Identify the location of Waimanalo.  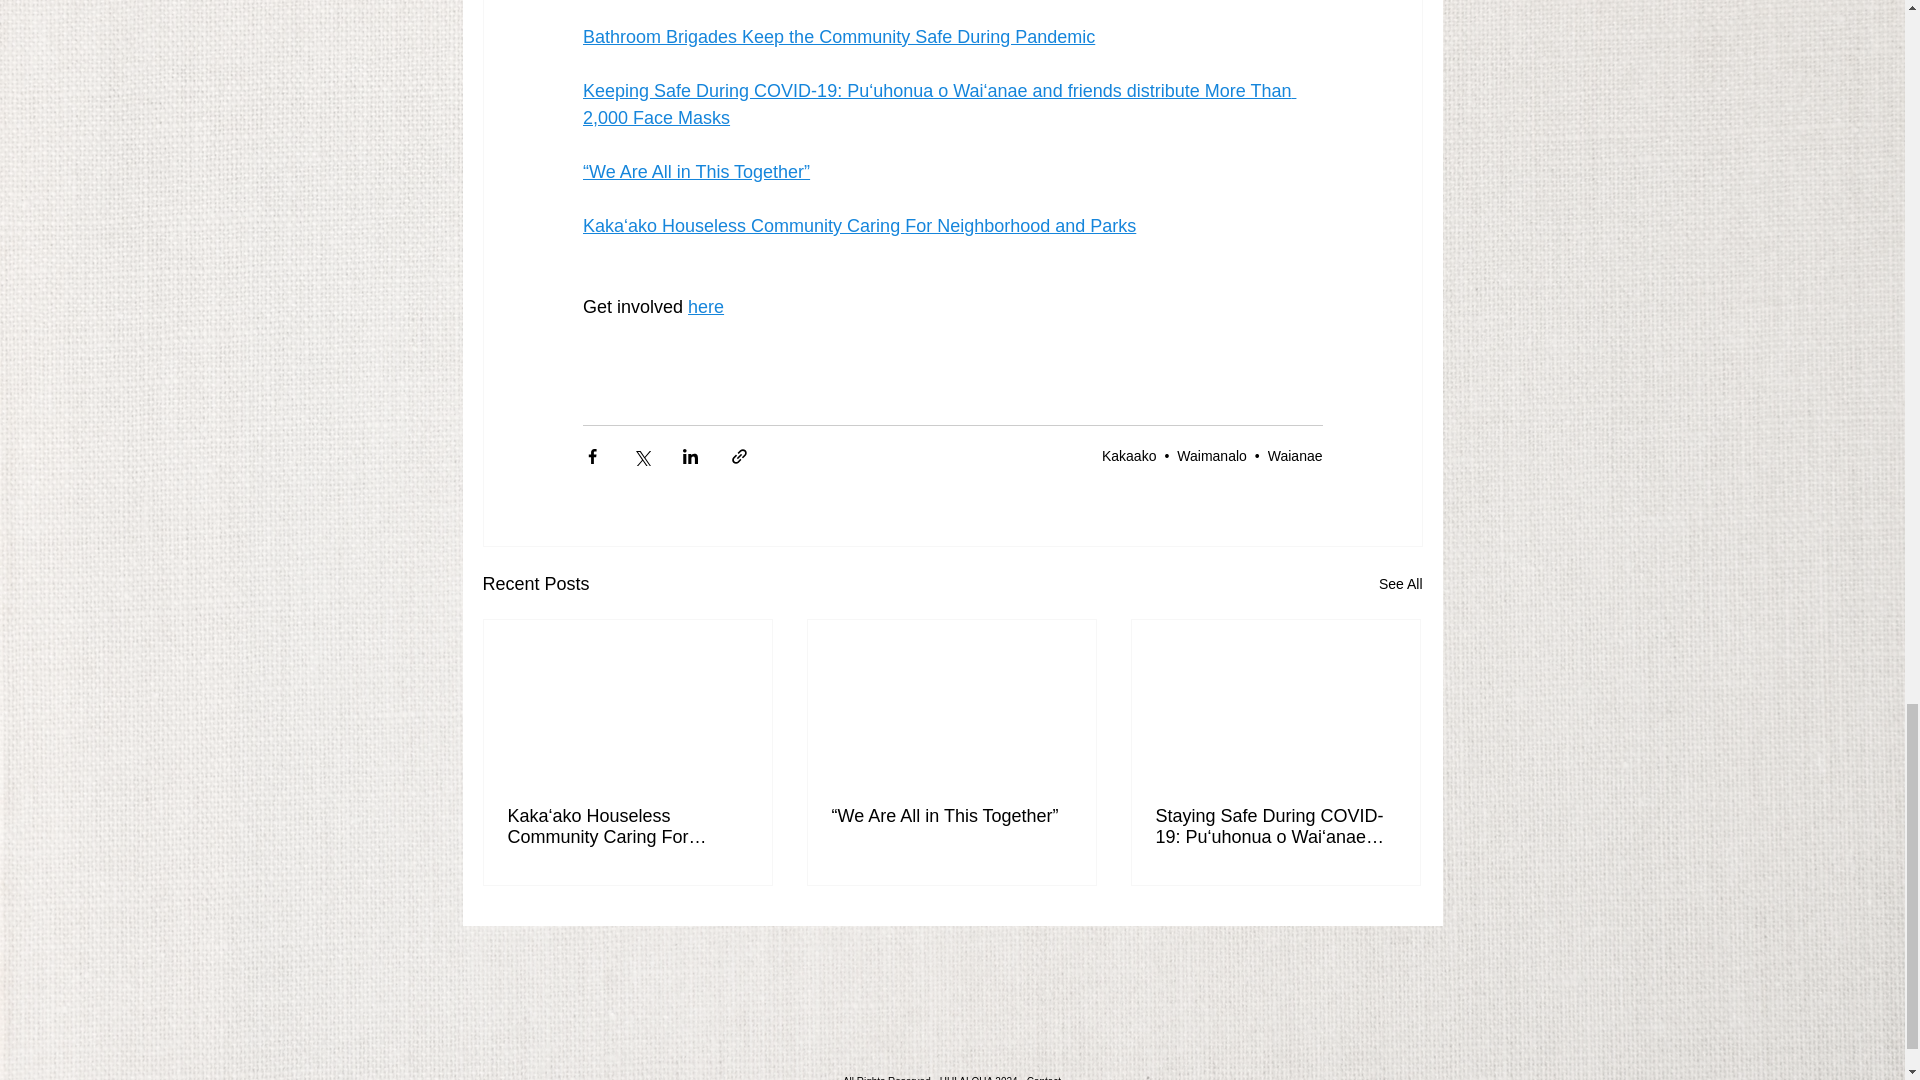
(1211, 456).